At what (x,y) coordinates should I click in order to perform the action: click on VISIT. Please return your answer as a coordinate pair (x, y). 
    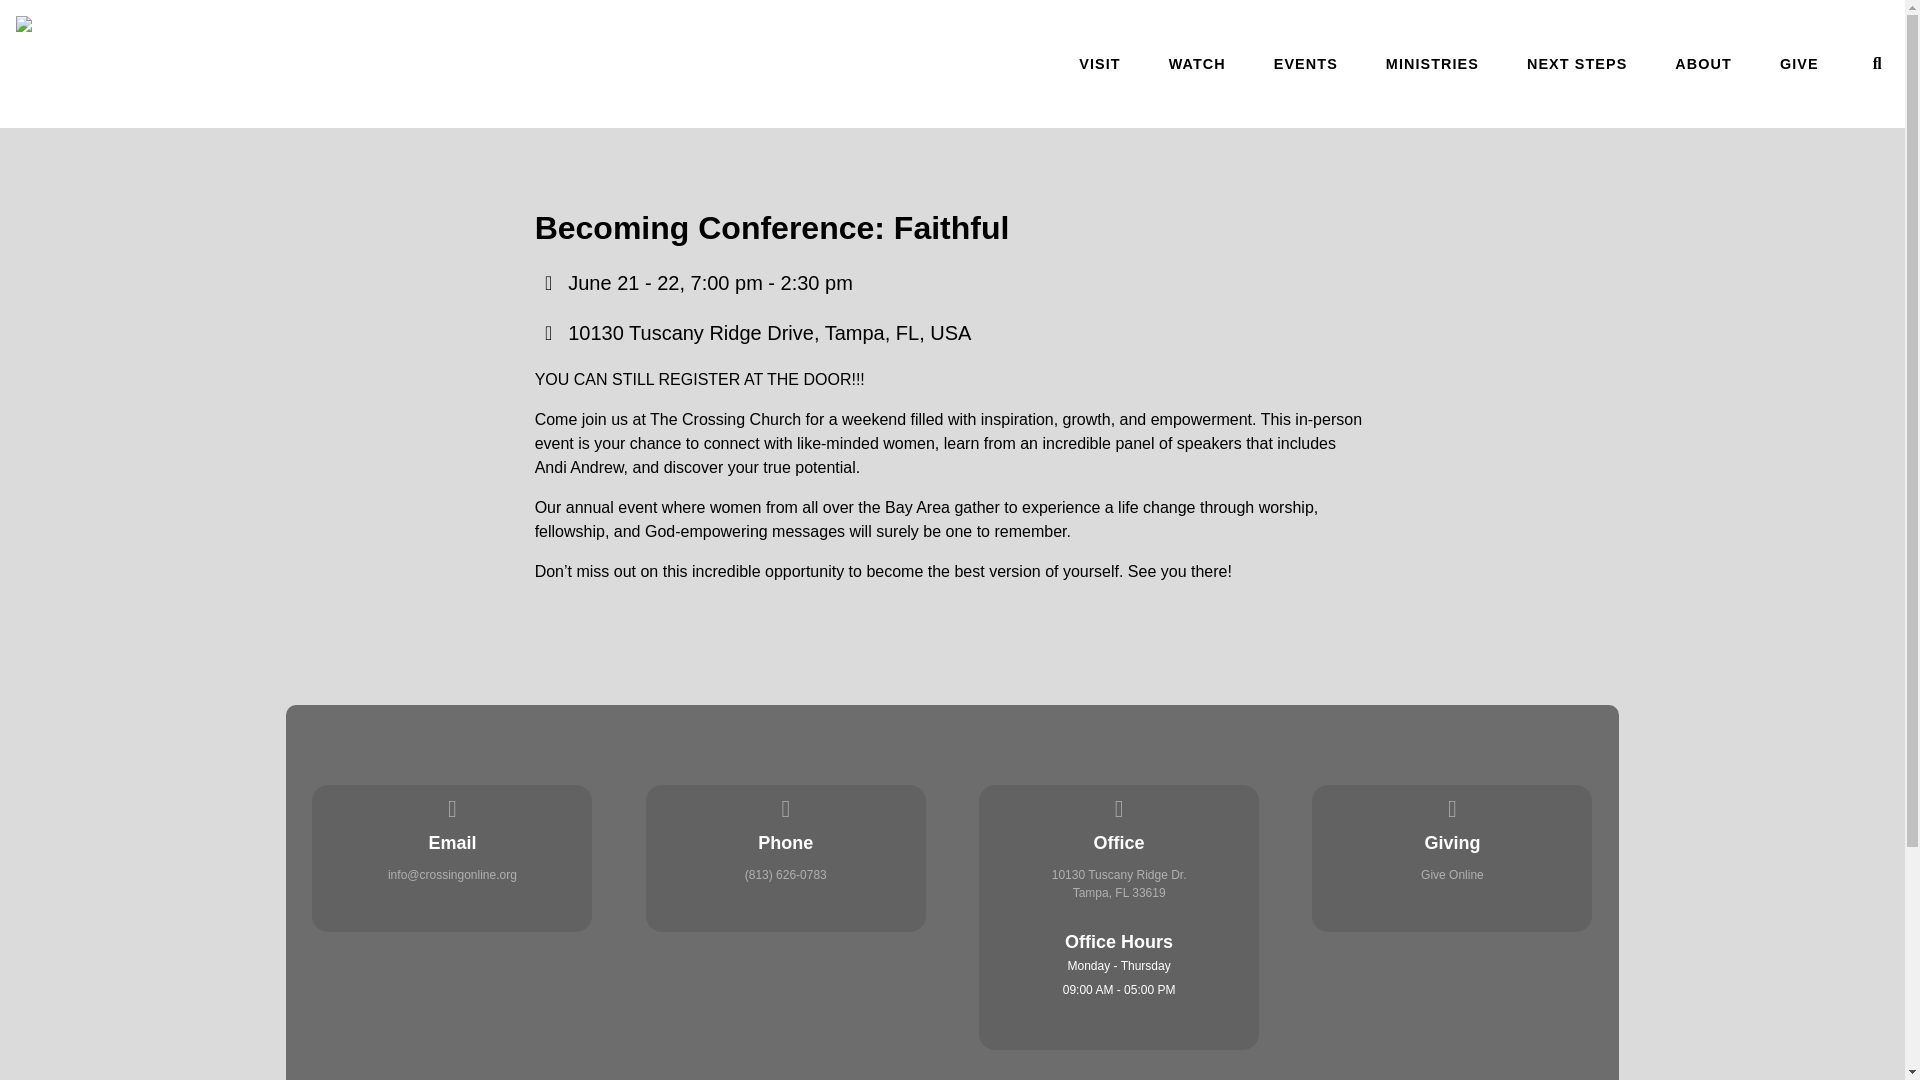
    Looking at the image, I should click on (1099, 64).